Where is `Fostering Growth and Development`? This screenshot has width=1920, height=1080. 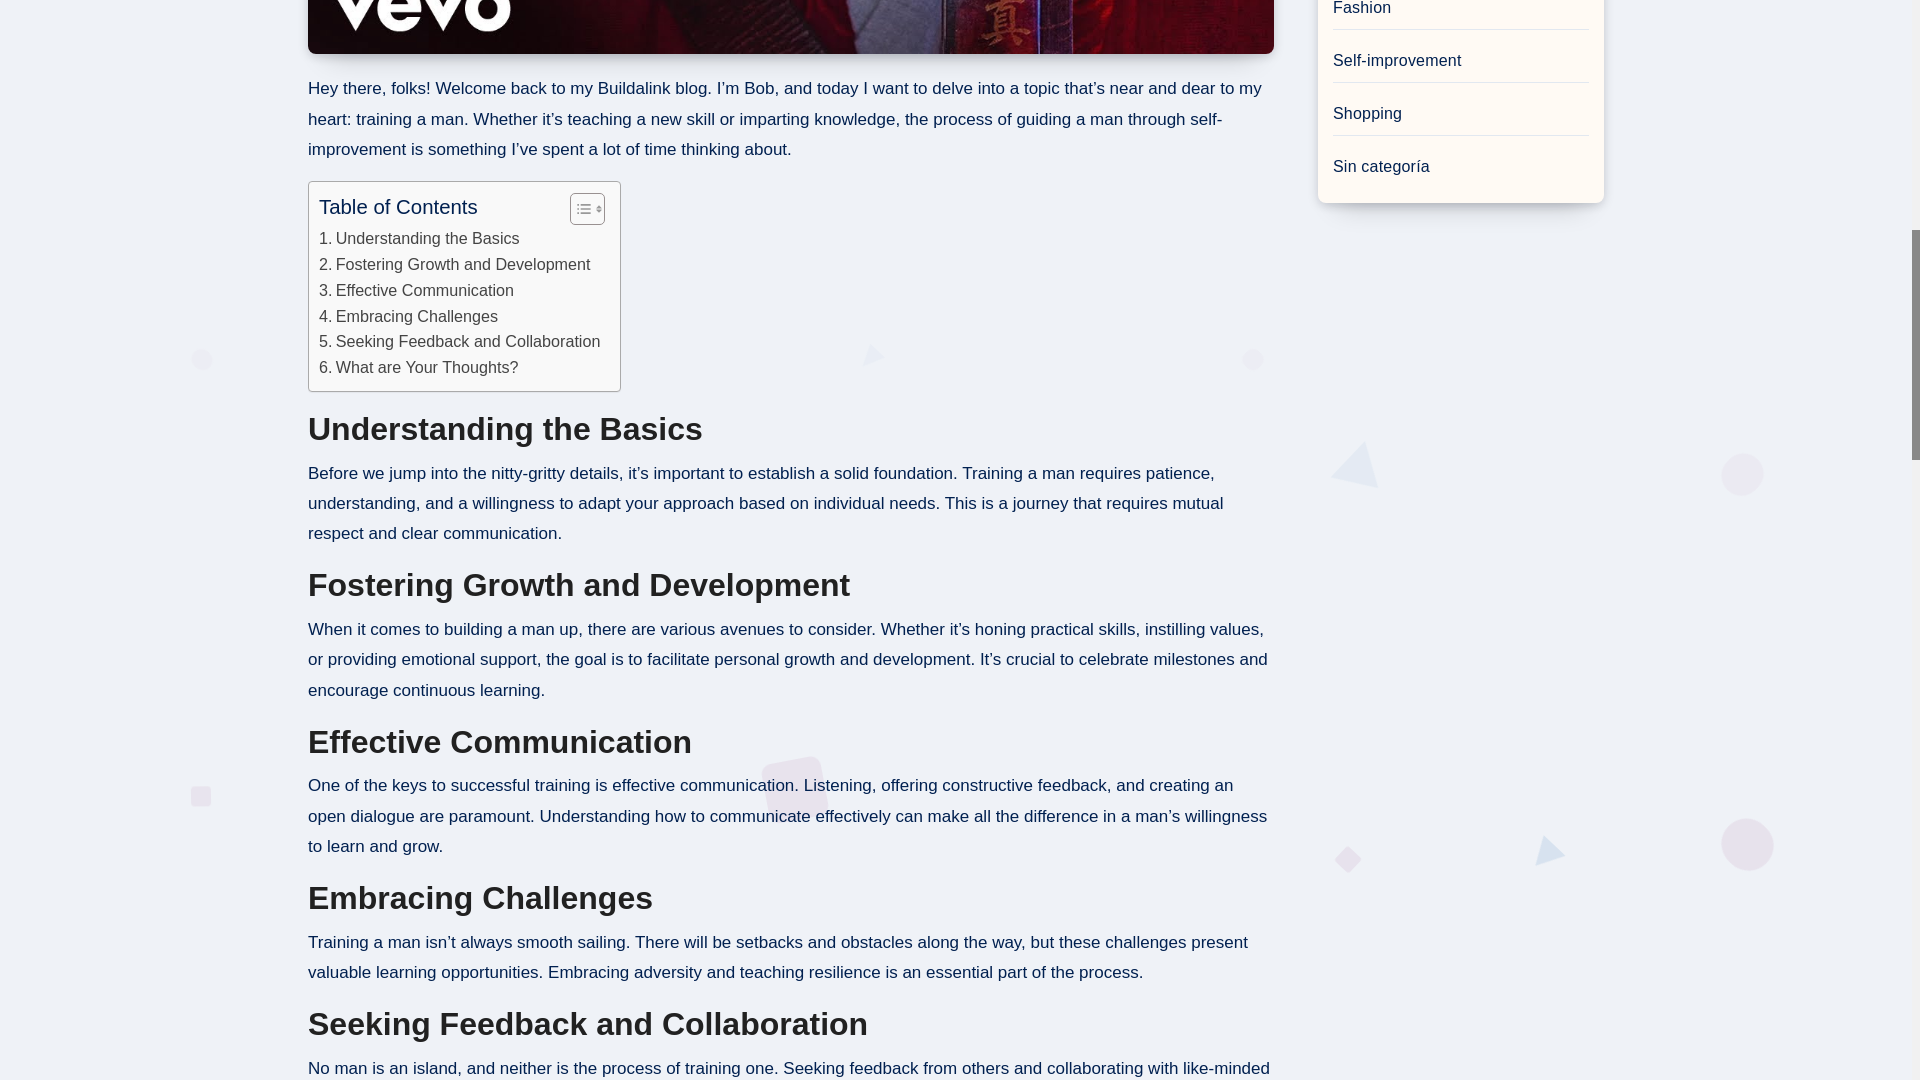 Fostering Growth and Development is located at coordinates (454, 264).